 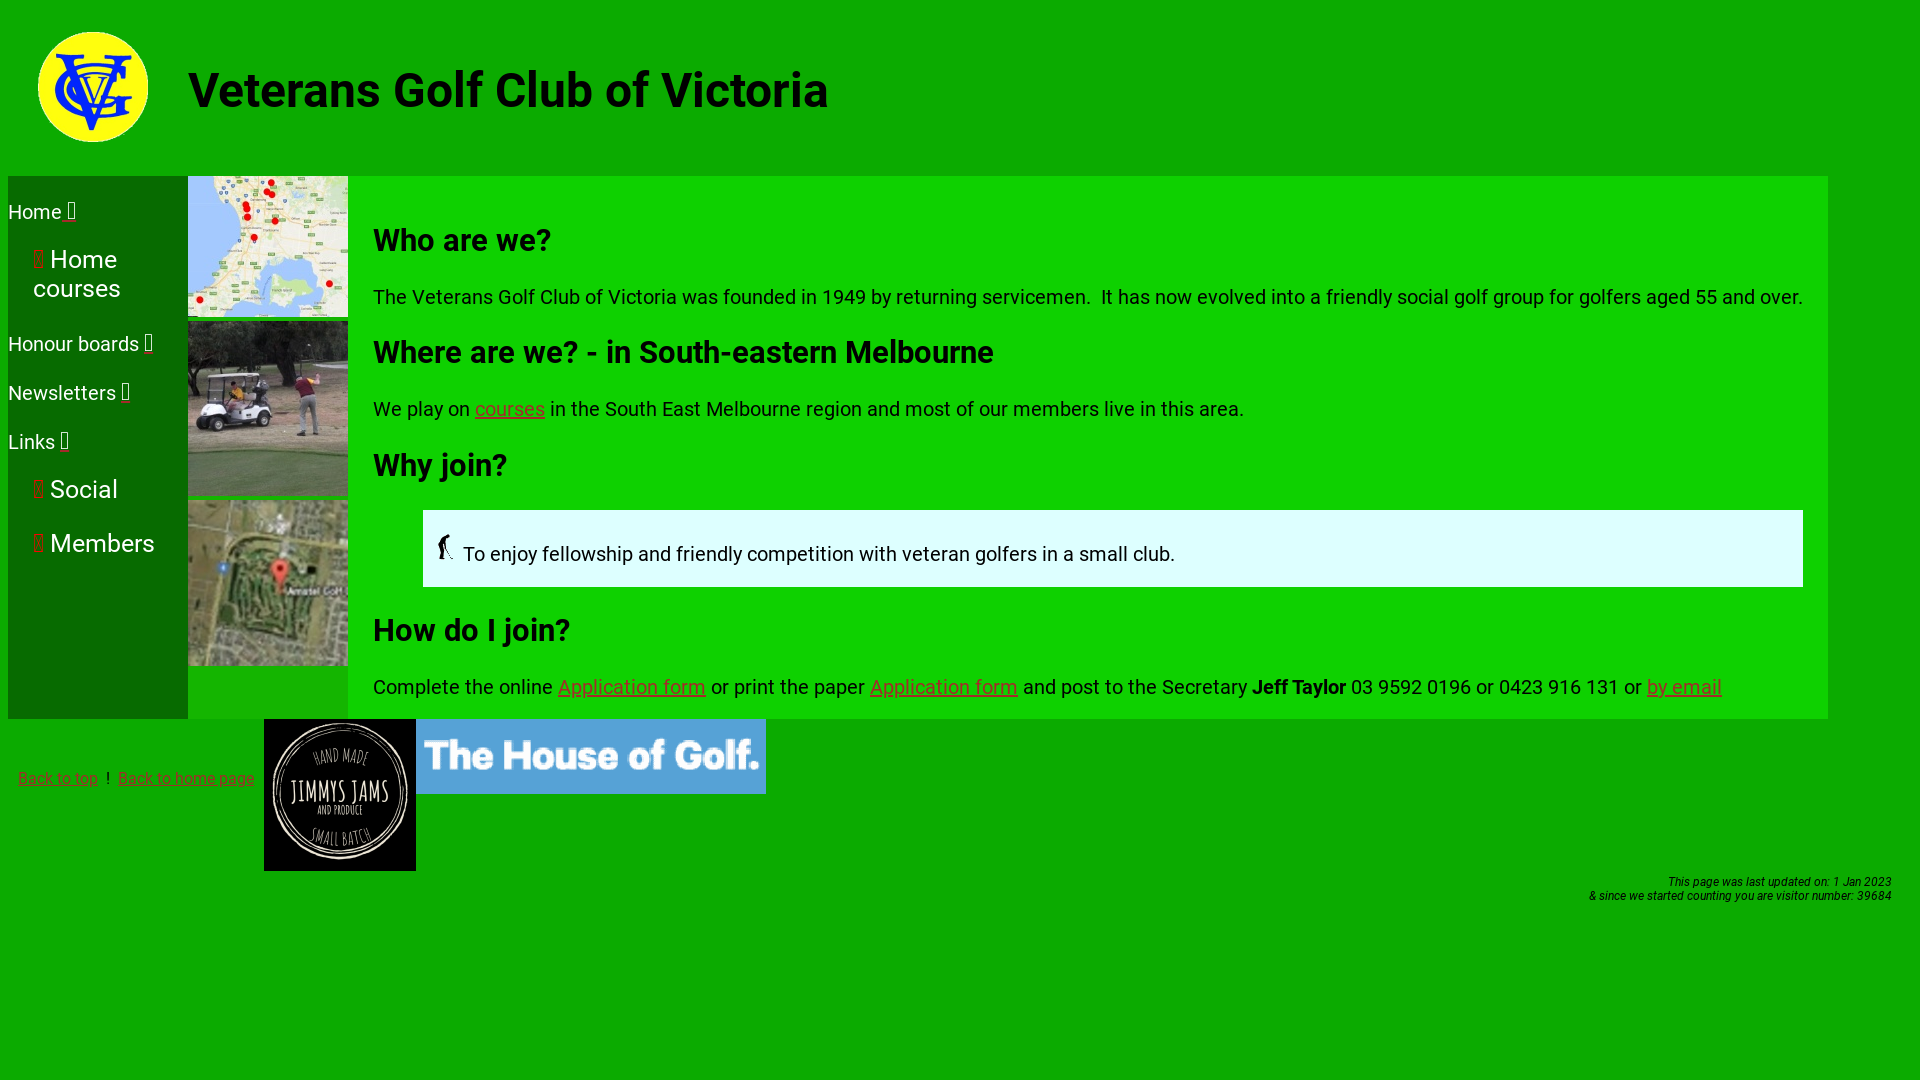 I want to click on Club Sponsor, so click(x=591, y=756).